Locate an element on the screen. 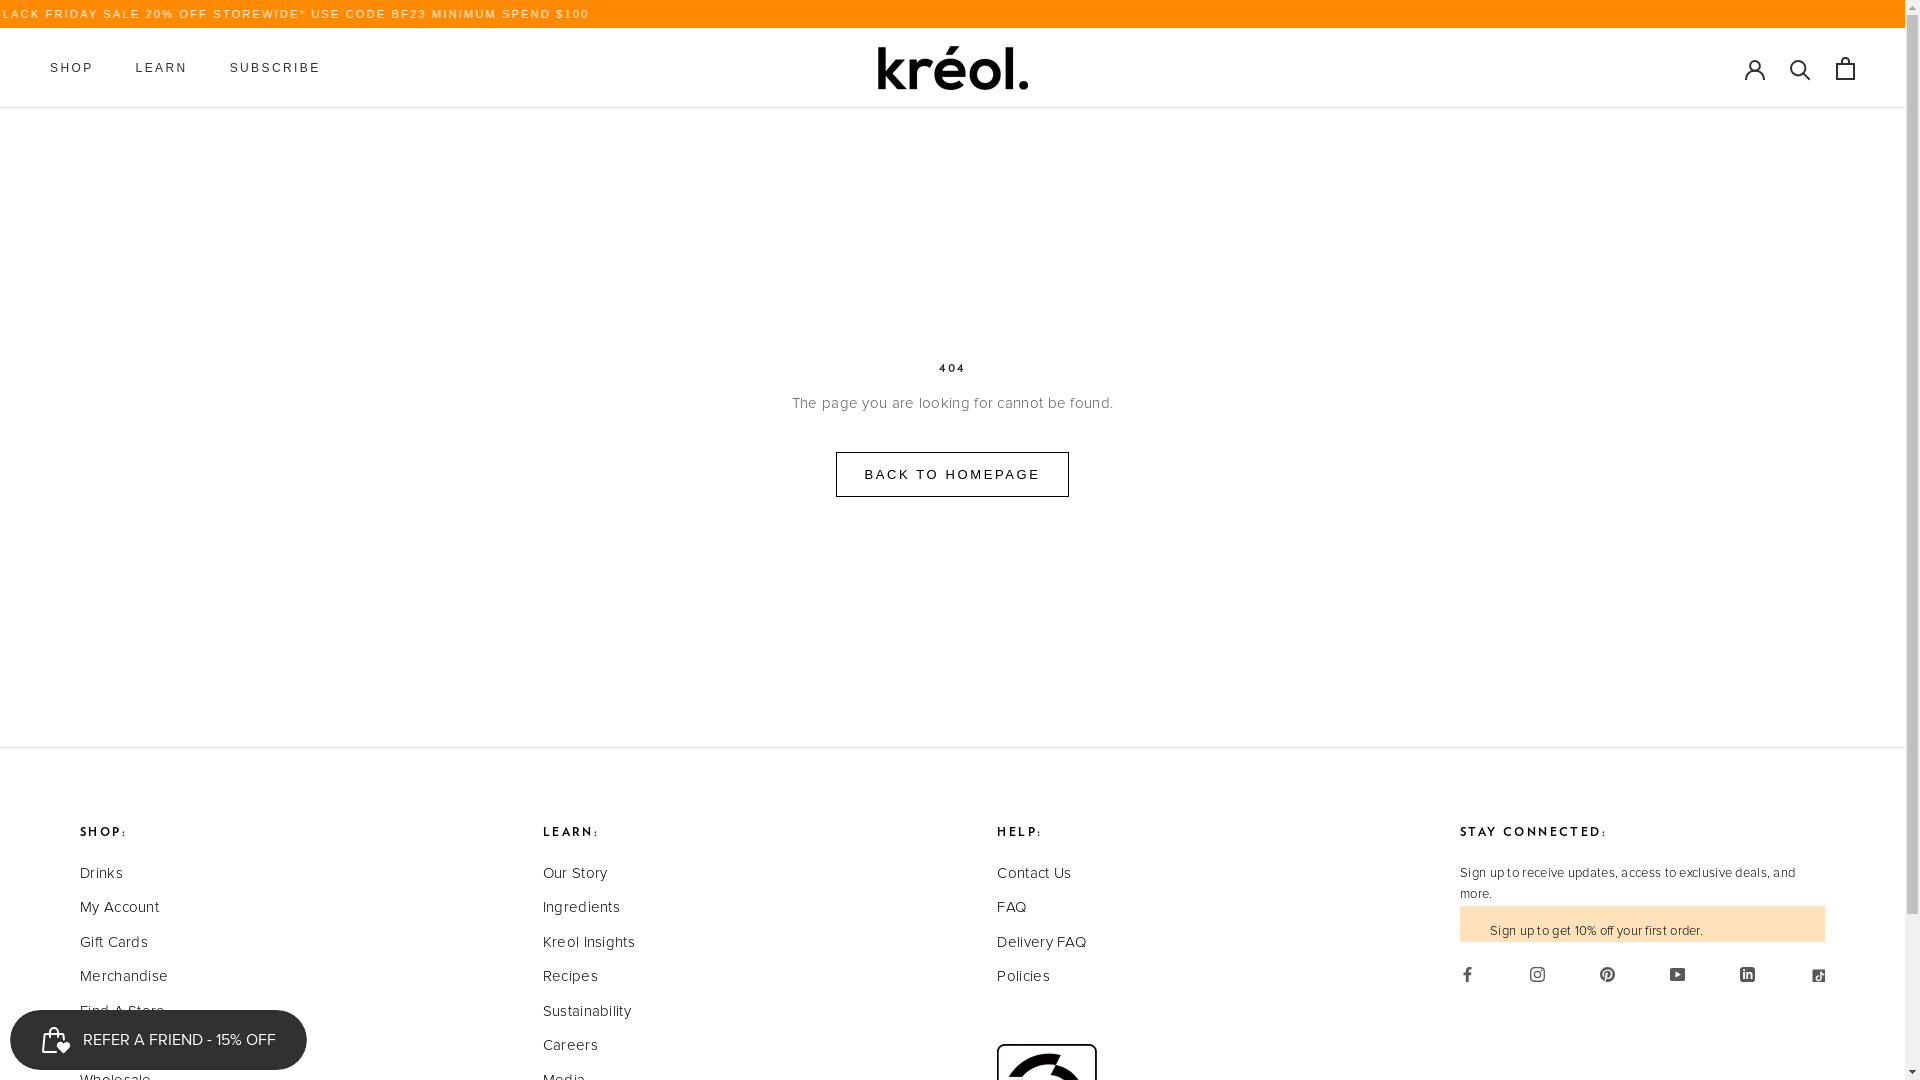  Our Story is located at coordinates (589, 874).